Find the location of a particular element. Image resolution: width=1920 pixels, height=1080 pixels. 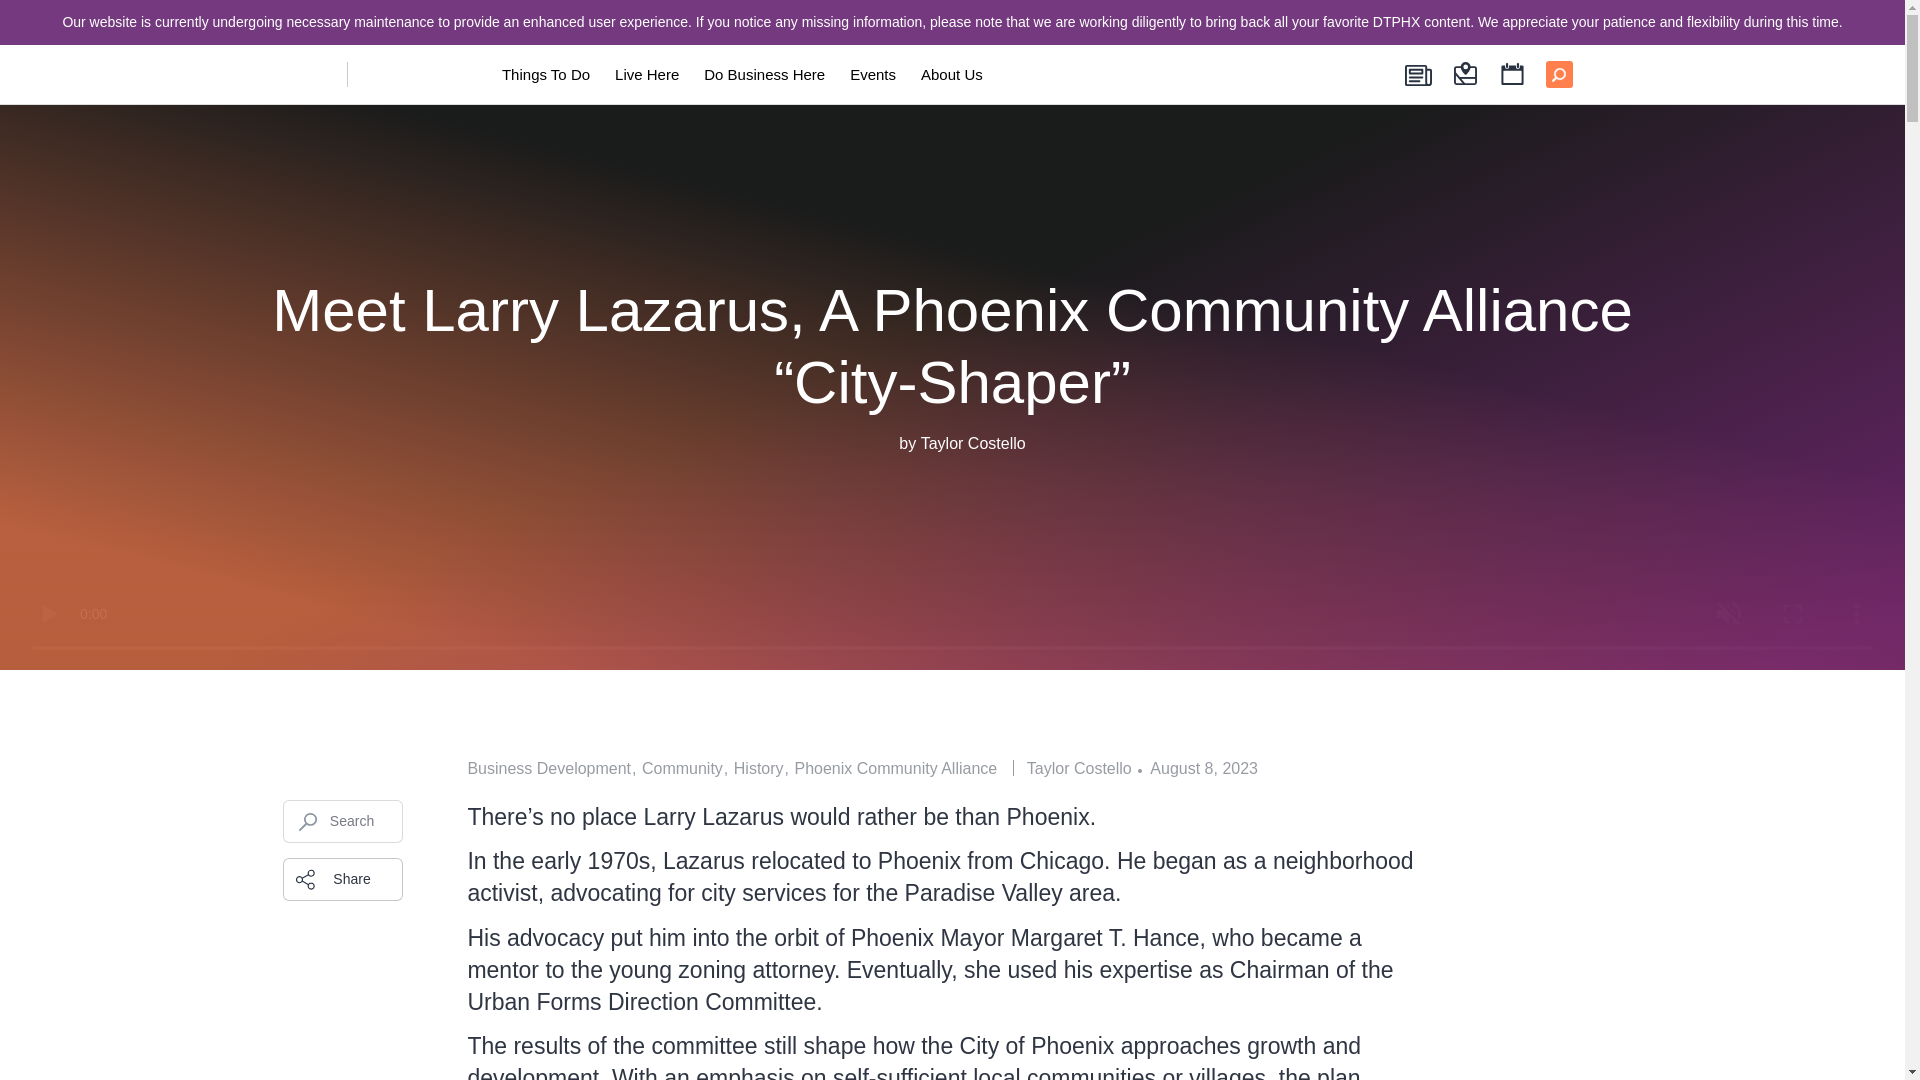

About Us is located at coordinates (952, 74).